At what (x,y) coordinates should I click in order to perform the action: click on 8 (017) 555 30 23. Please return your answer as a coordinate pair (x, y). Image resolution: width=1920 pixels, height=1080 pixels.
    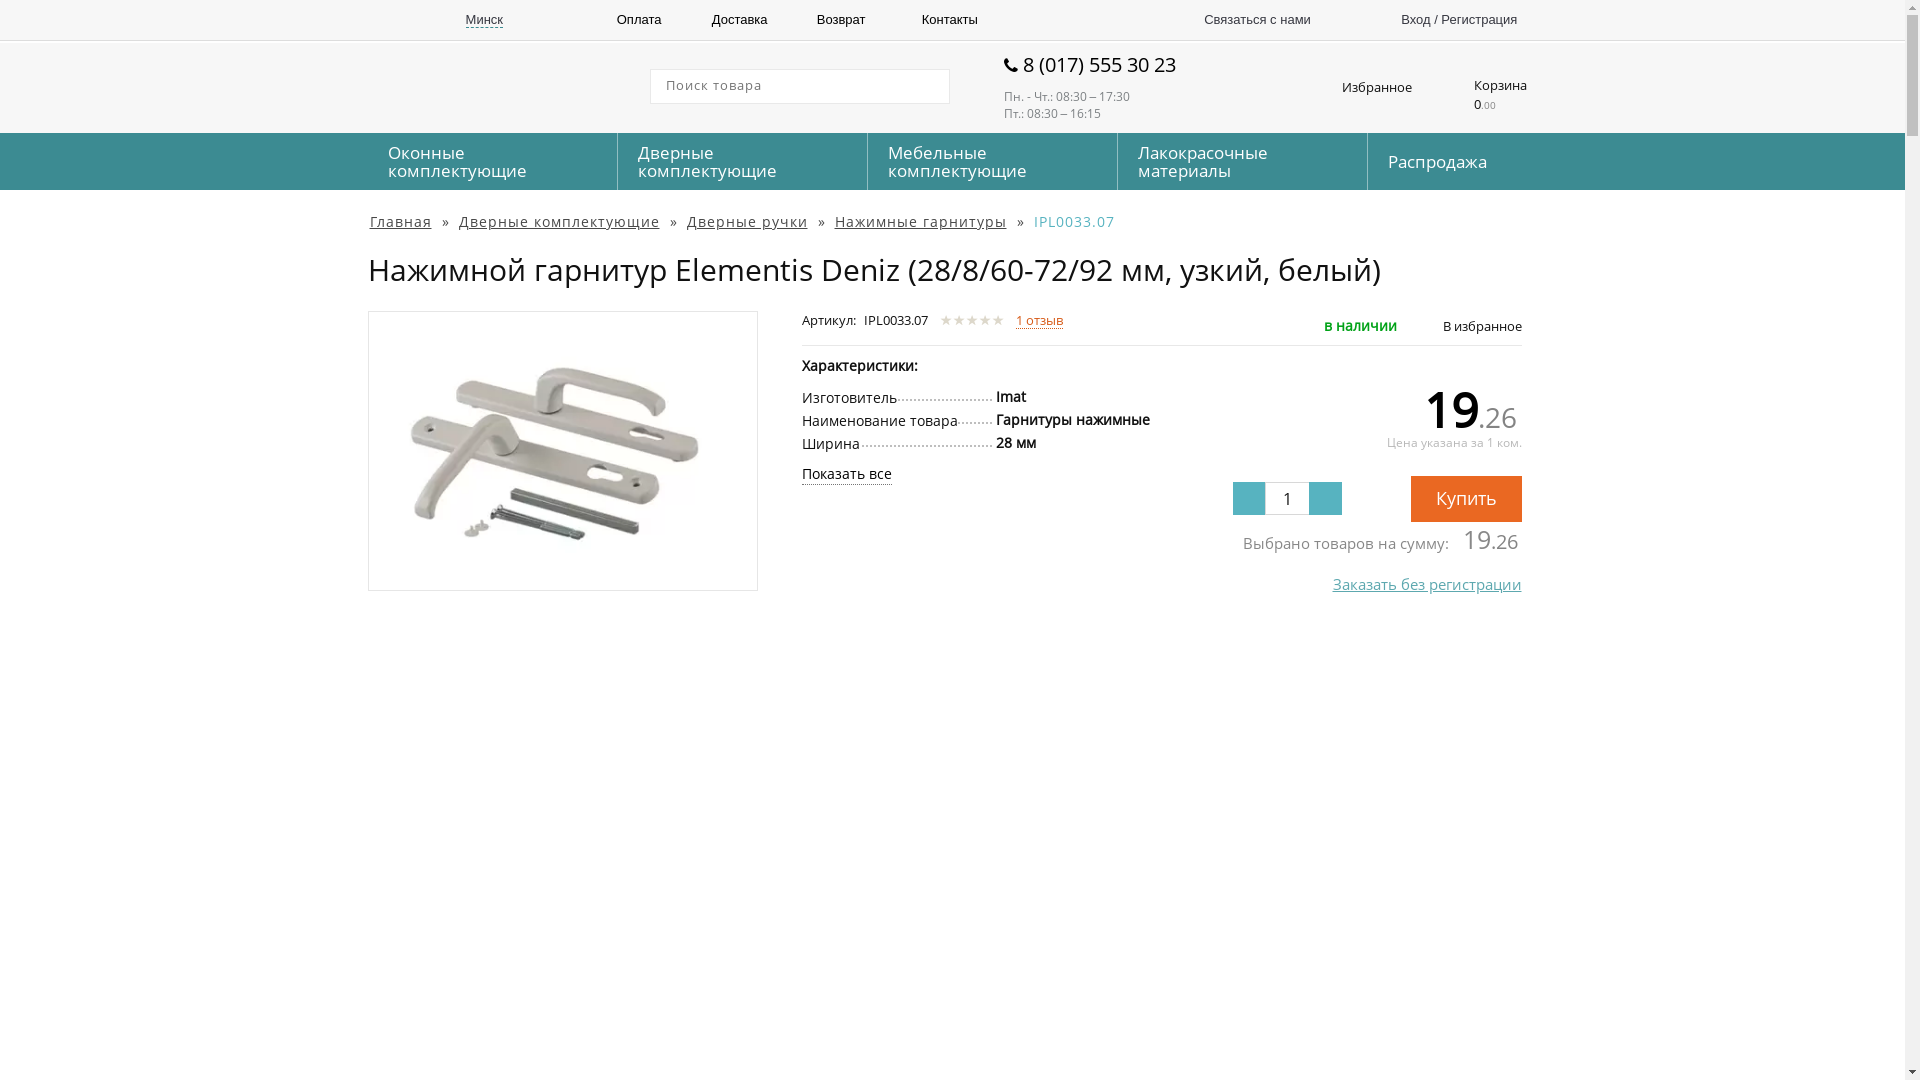
    Looking at the image, I should click on (1116, 66).